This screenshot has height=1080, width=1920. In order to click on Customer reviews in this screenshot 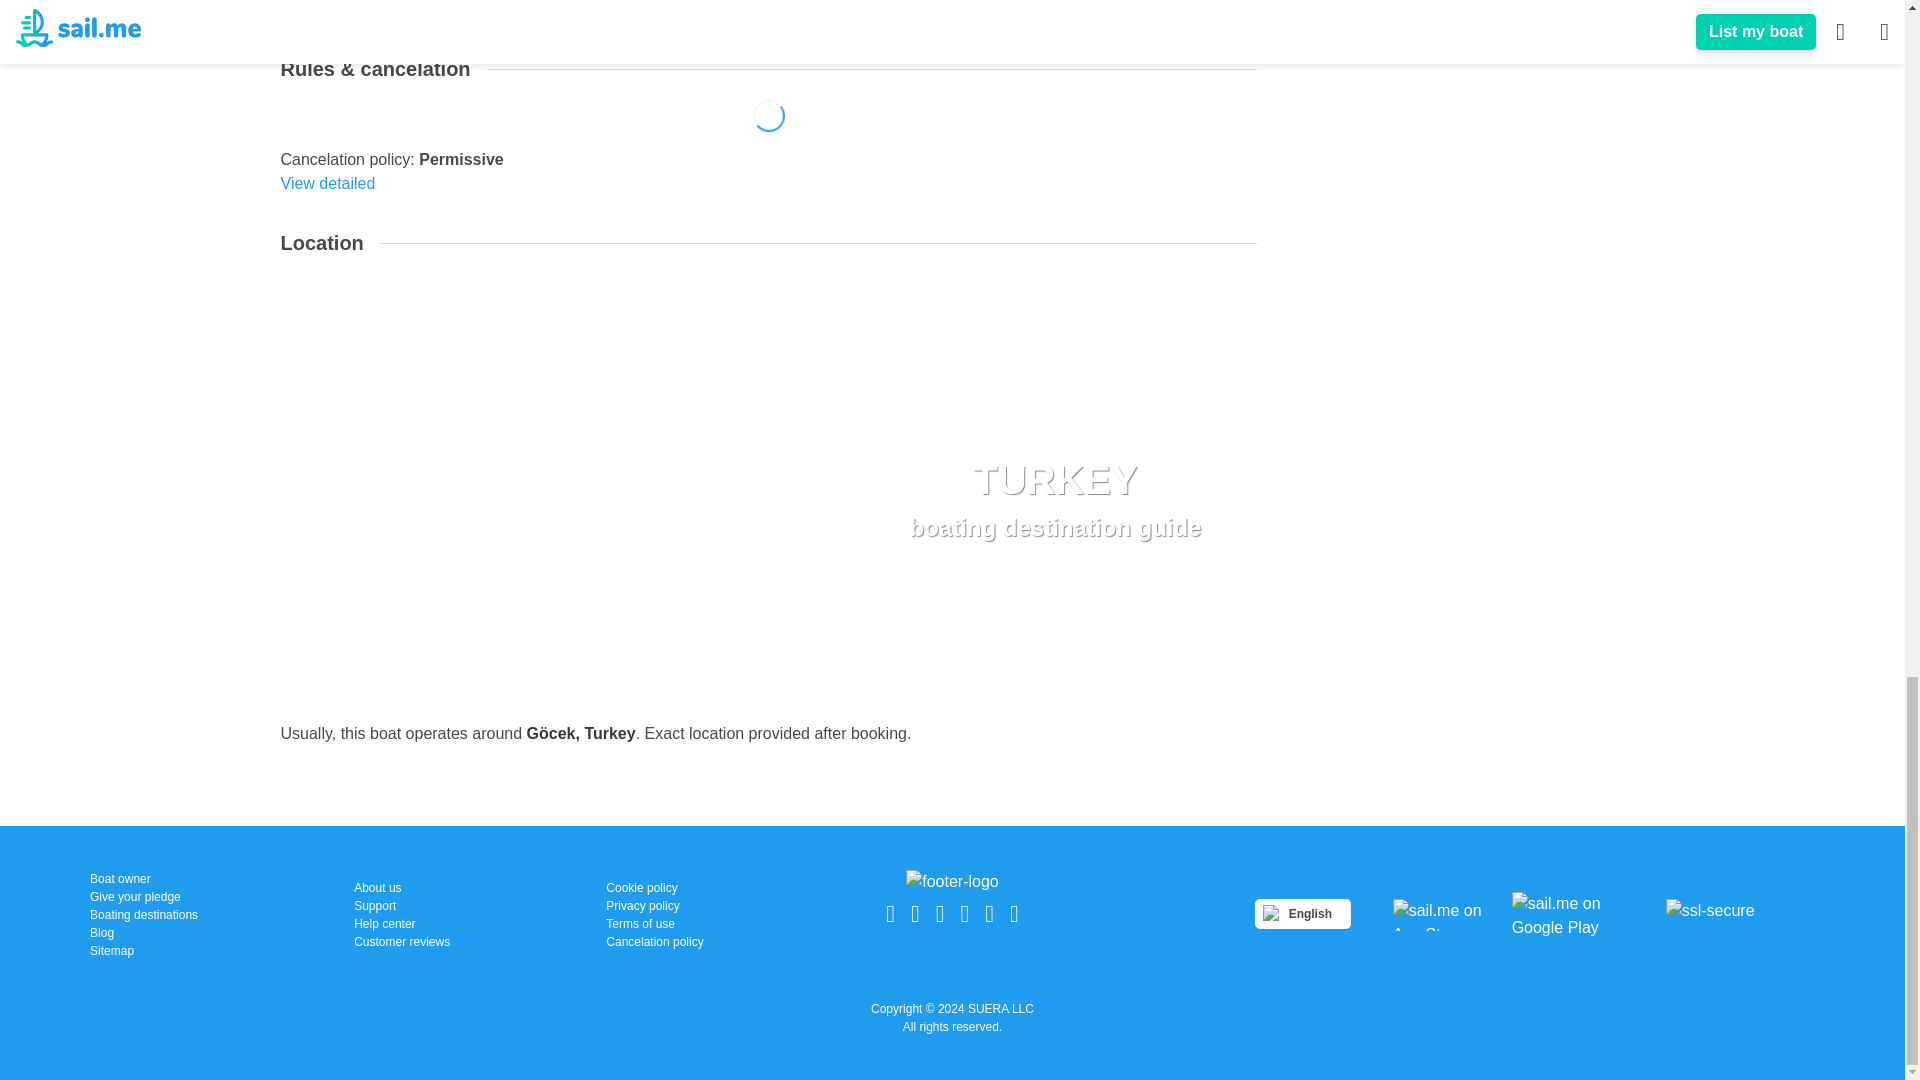, I will do `click(654, 906)`.